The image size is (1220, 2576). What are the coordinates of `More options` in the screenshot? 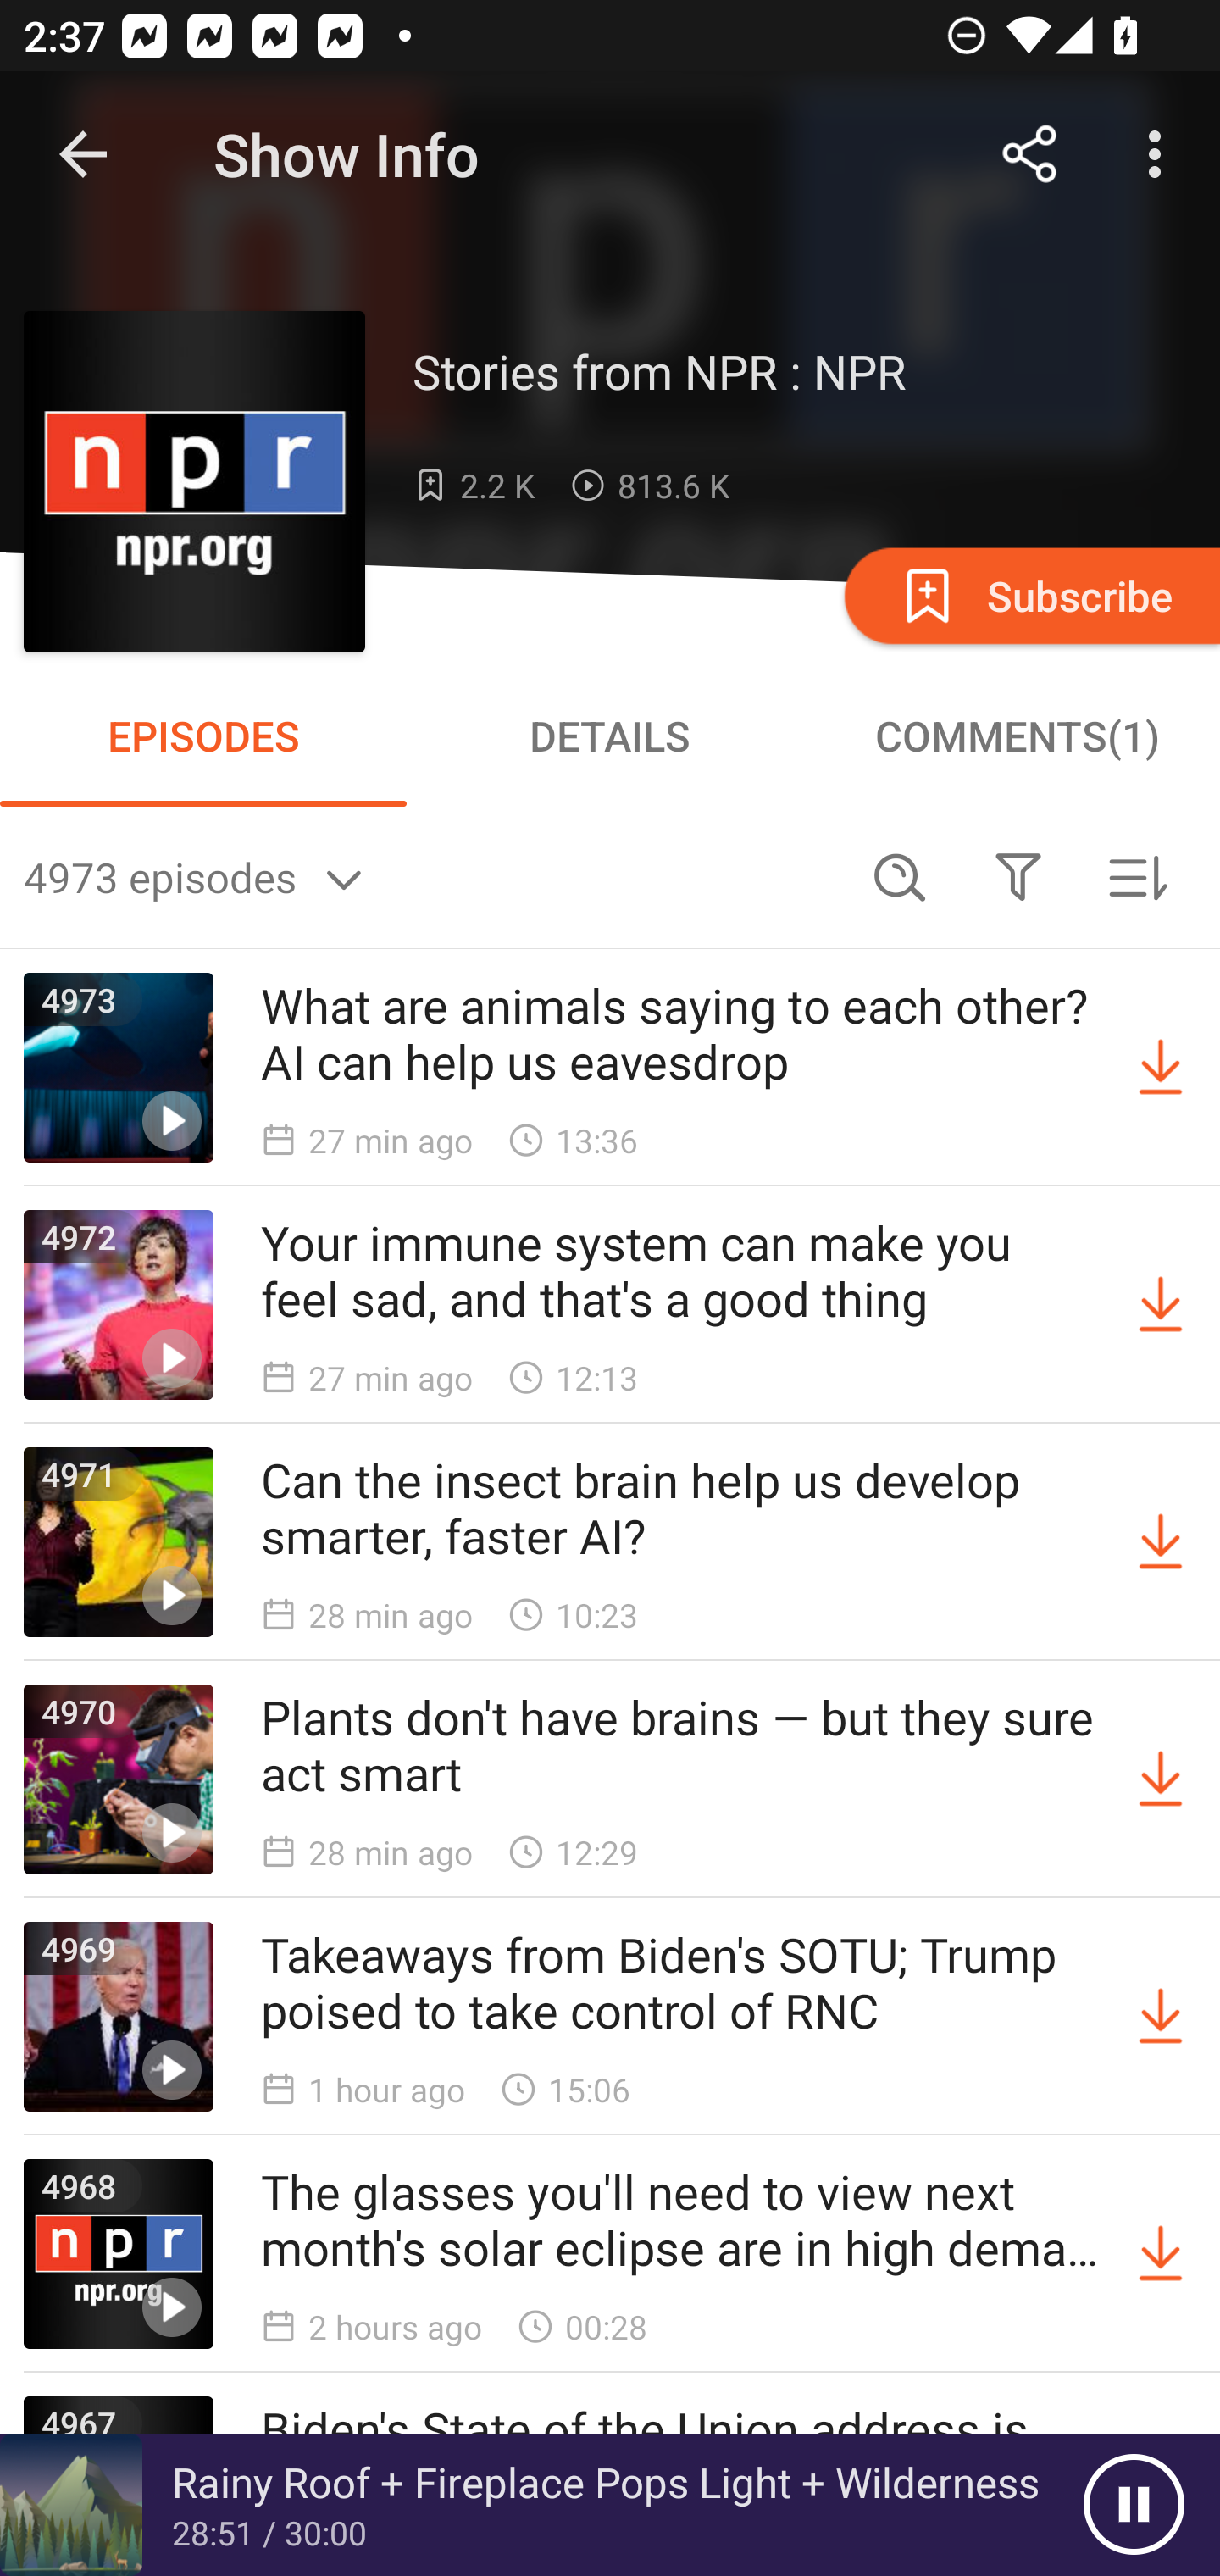 It's located at (1161, 154).